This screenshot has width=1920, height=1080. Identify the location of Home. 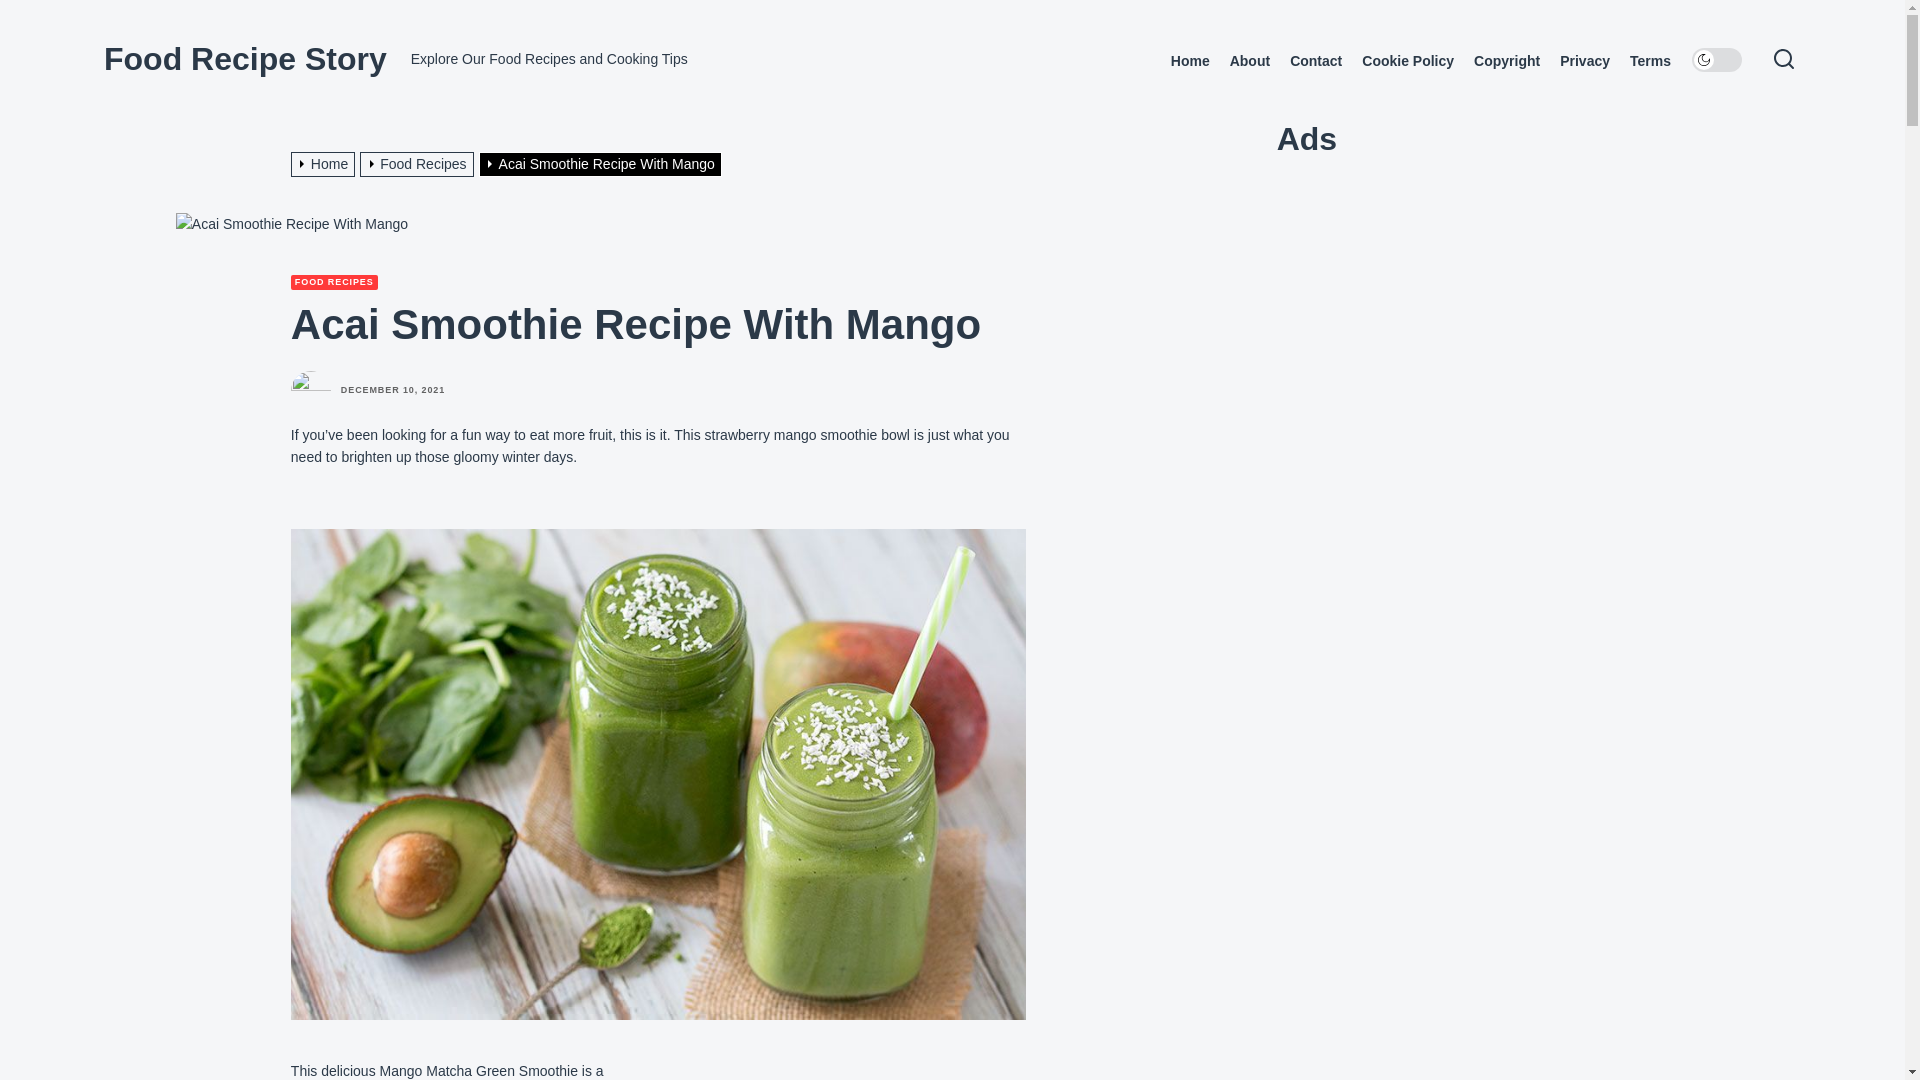
(326, 163).